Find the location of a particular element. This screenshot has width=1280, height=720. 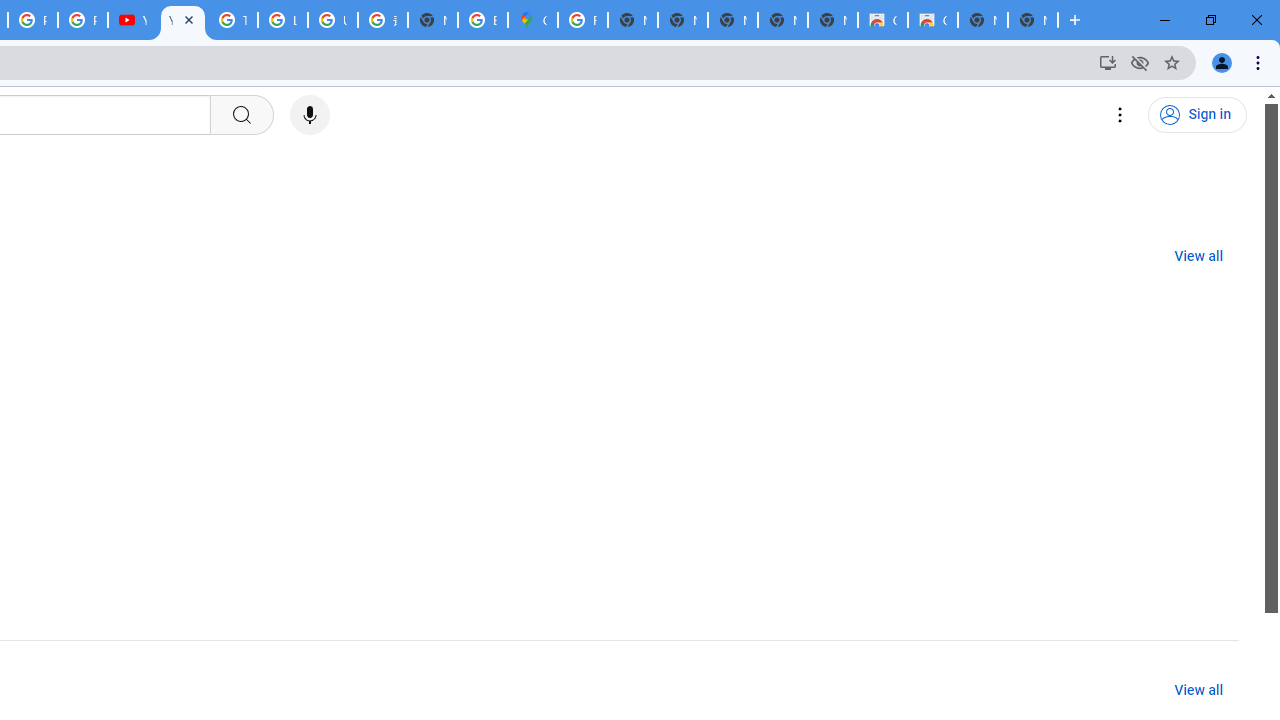

Install YouTube is located at coordinates (1108, 62).